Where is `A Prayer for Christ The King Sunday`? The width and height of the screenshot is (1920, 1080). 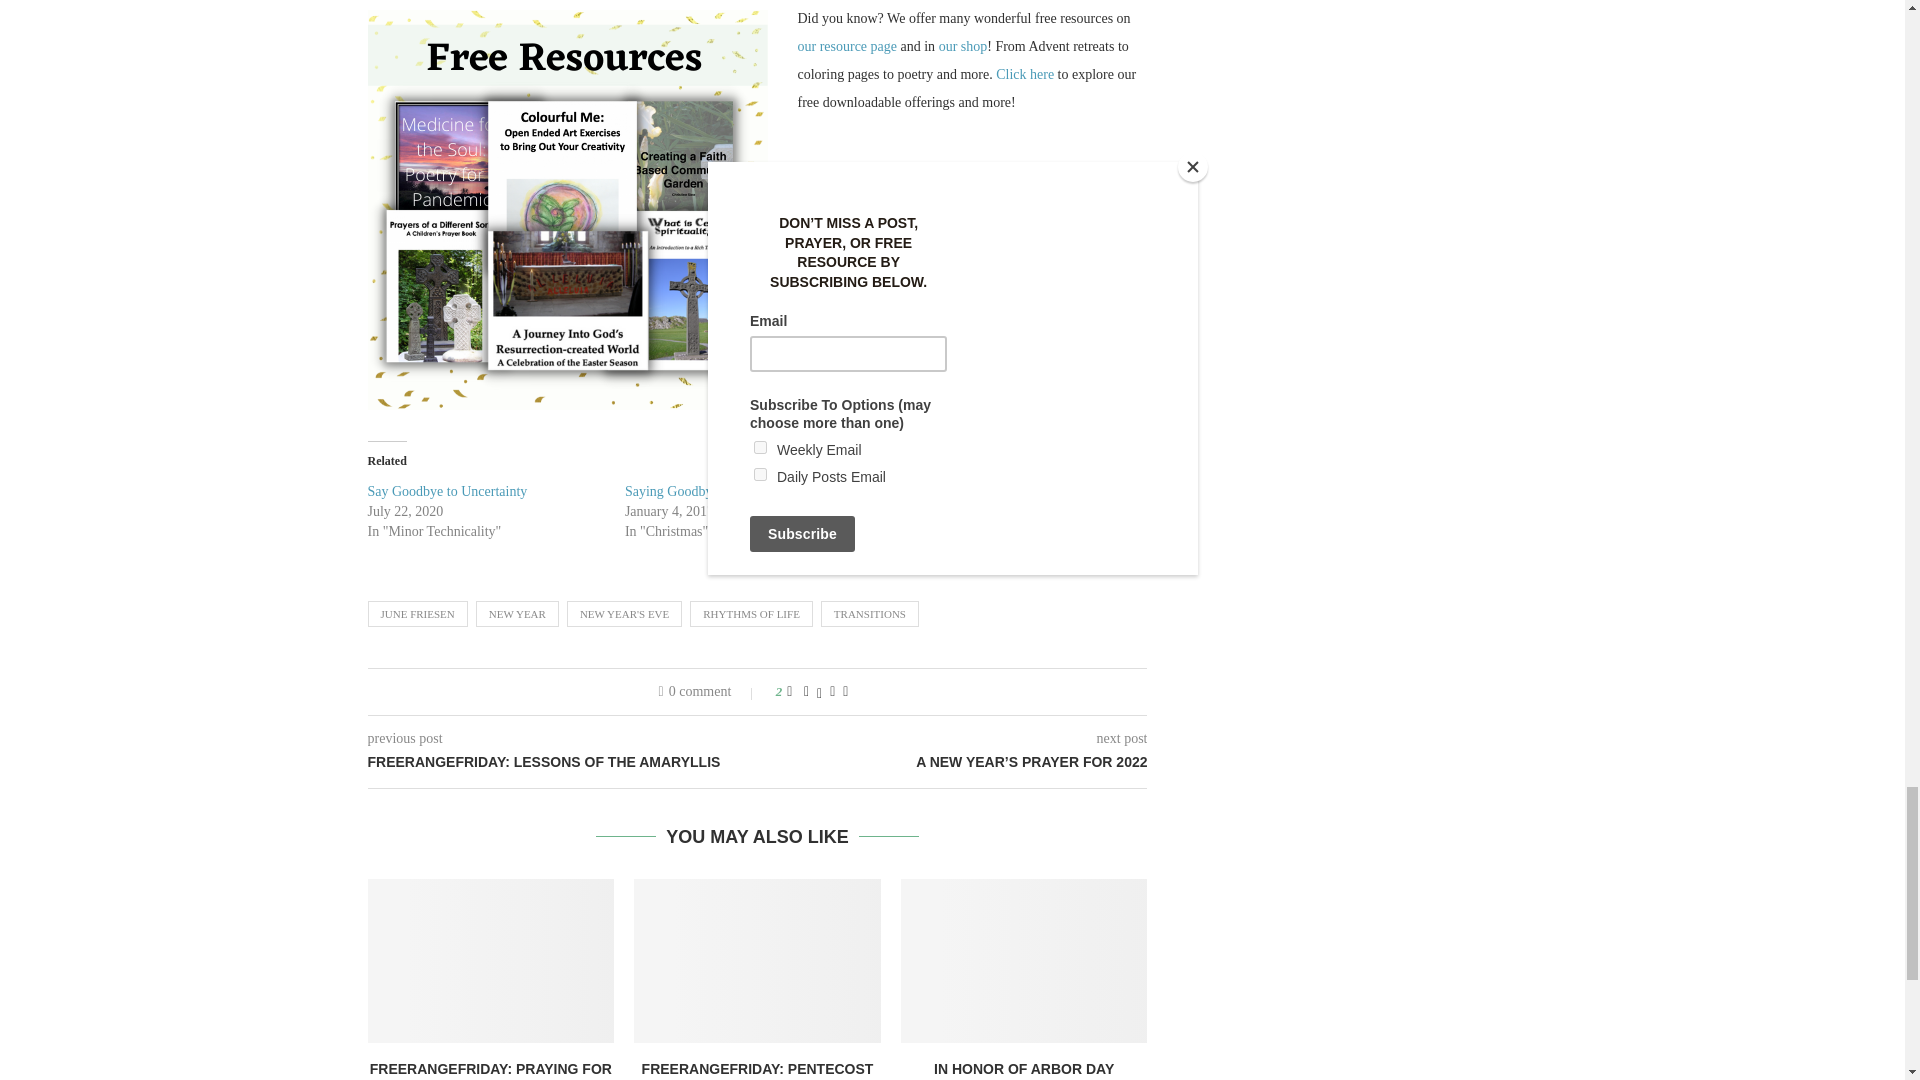 A Prayer for Christ The King Sunday is located at coordinates (986, 490).